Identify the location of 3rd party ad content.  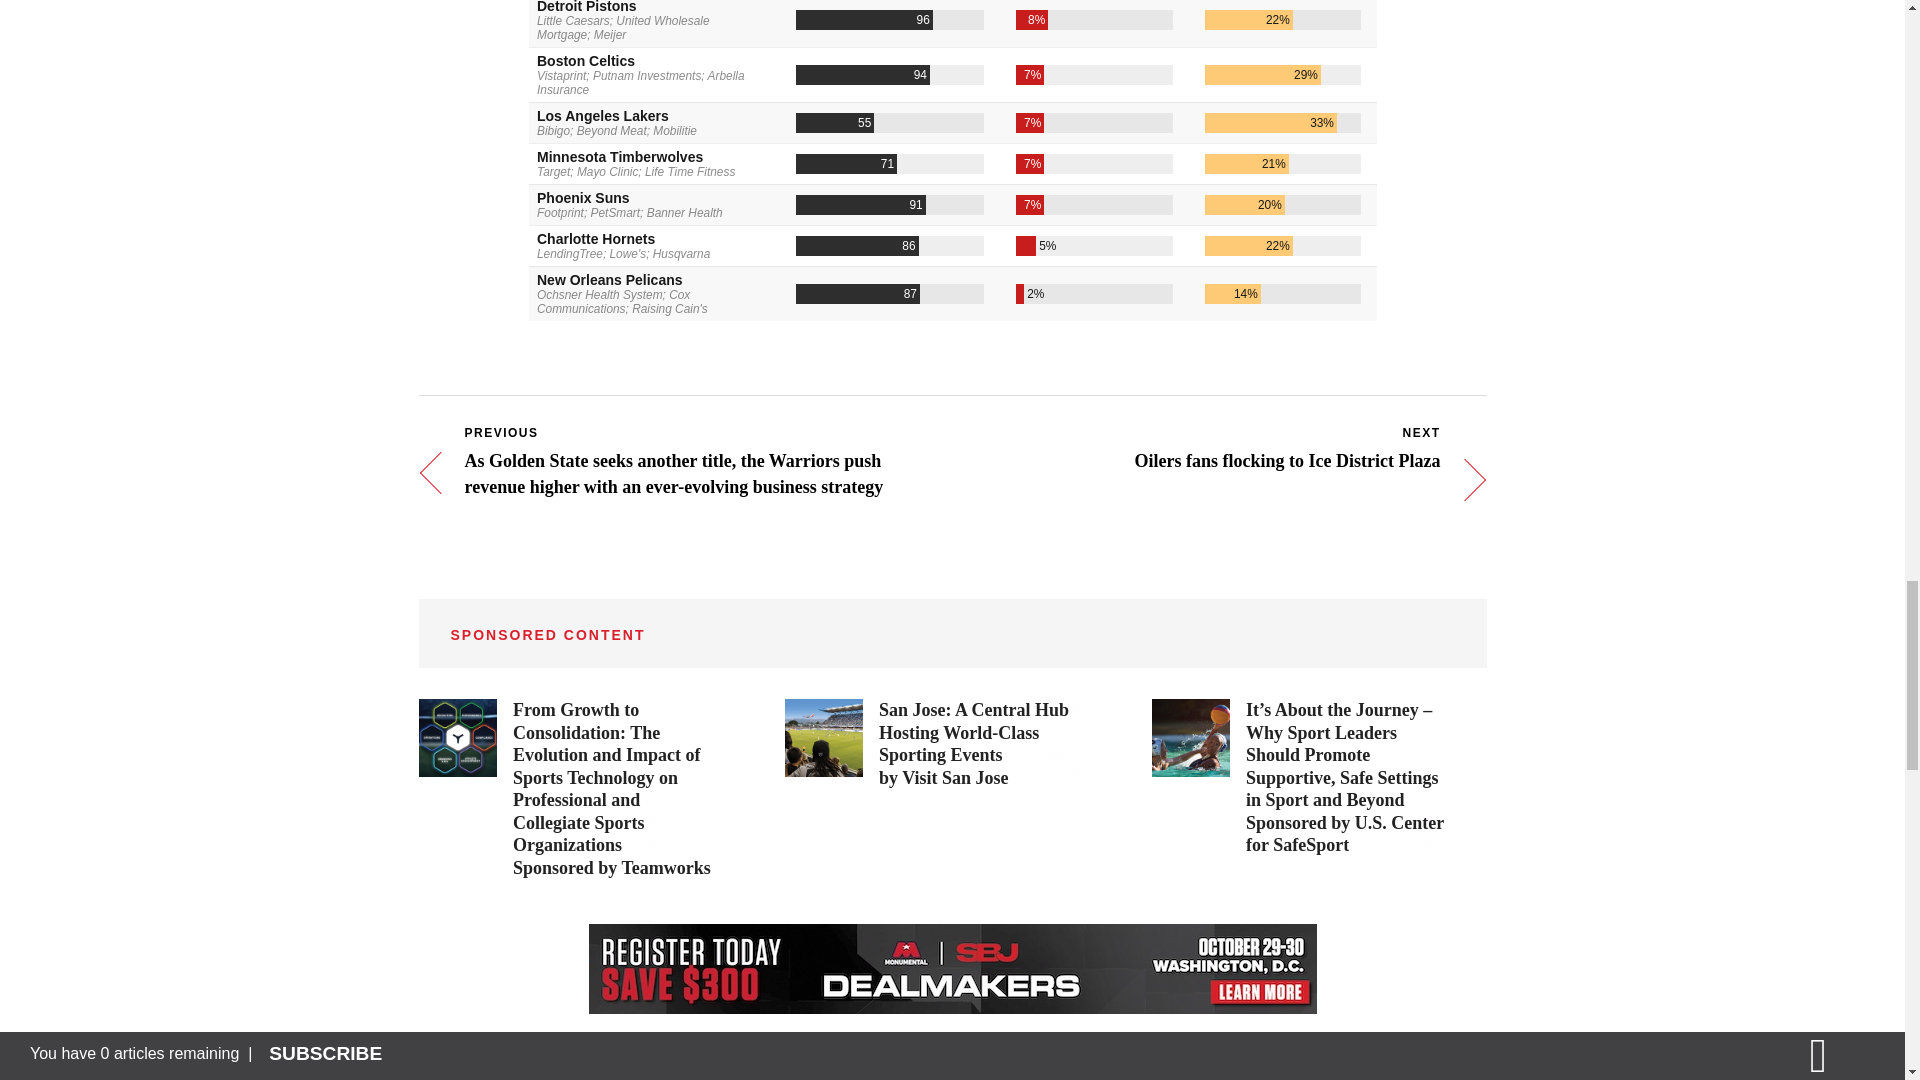
(1302, 778).